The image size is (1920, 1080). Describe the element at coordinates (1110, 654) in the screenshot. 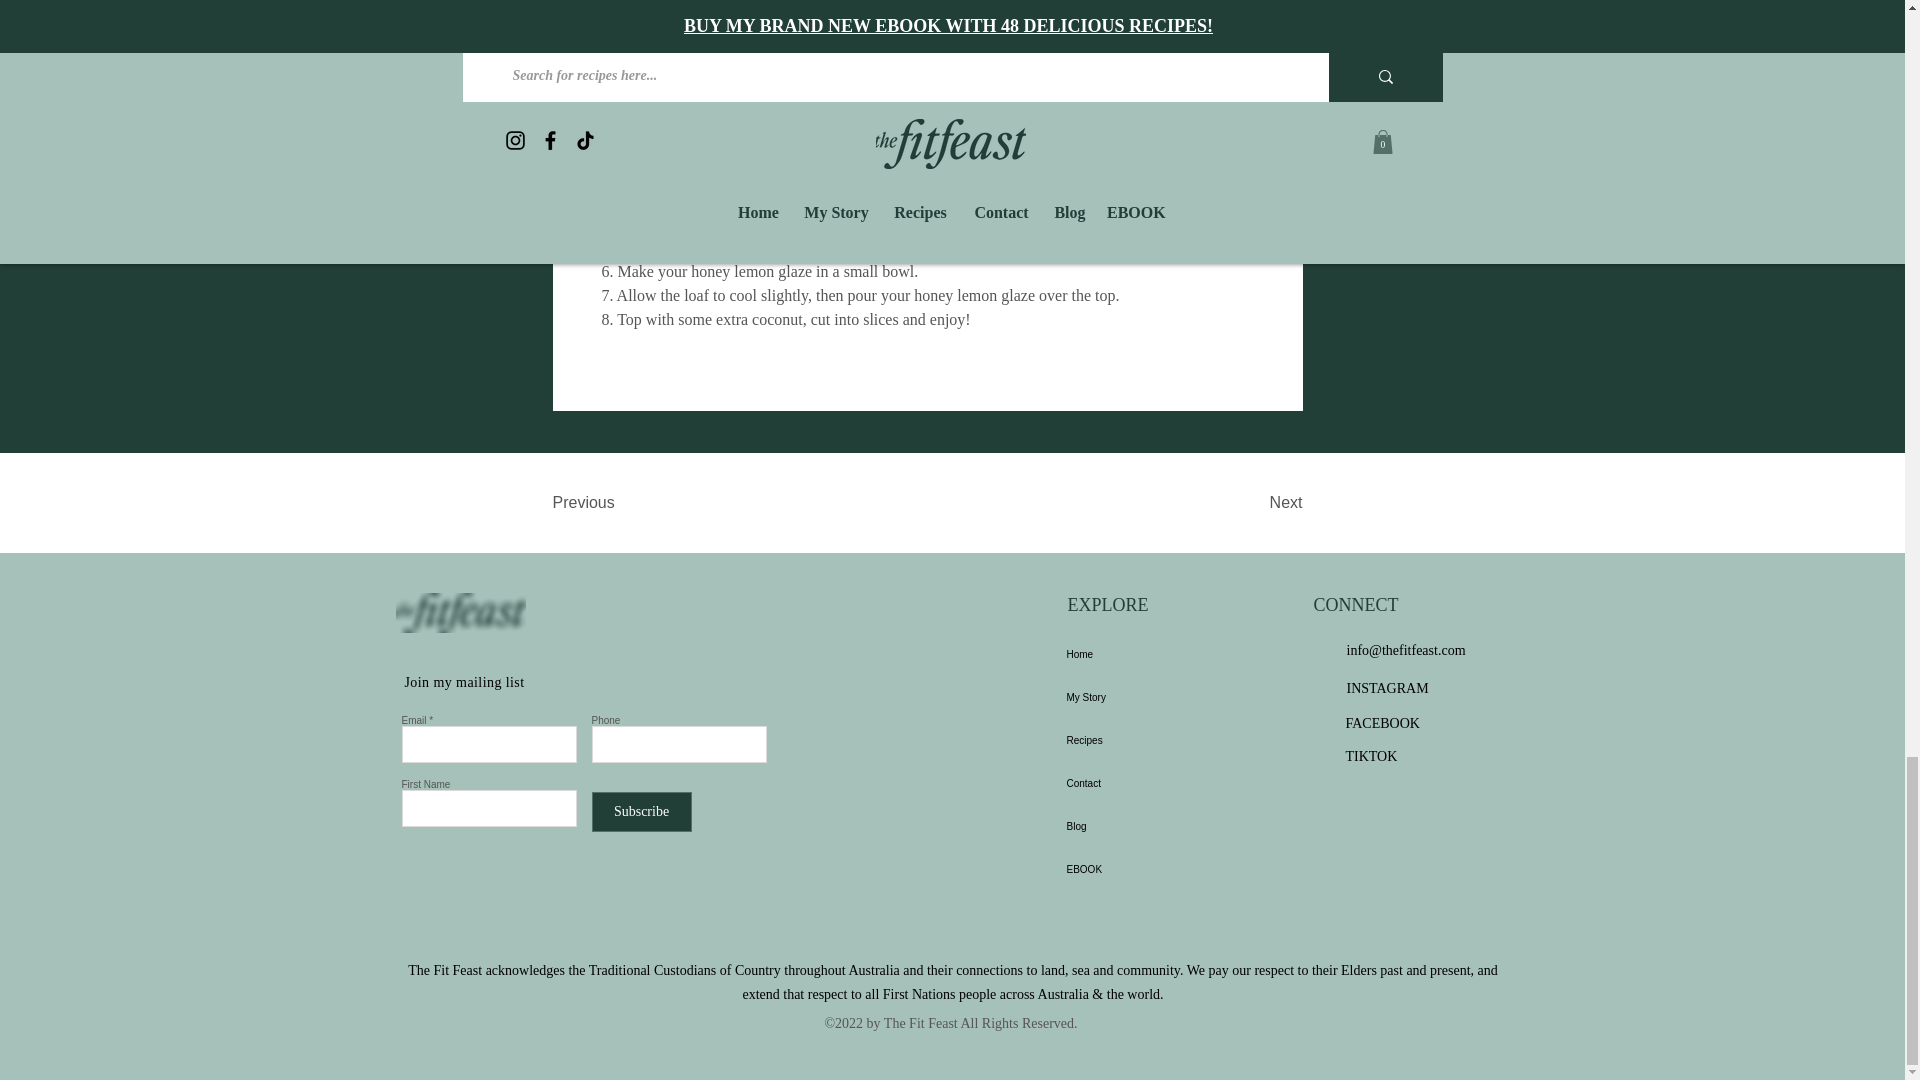

I see `Home` at that location.